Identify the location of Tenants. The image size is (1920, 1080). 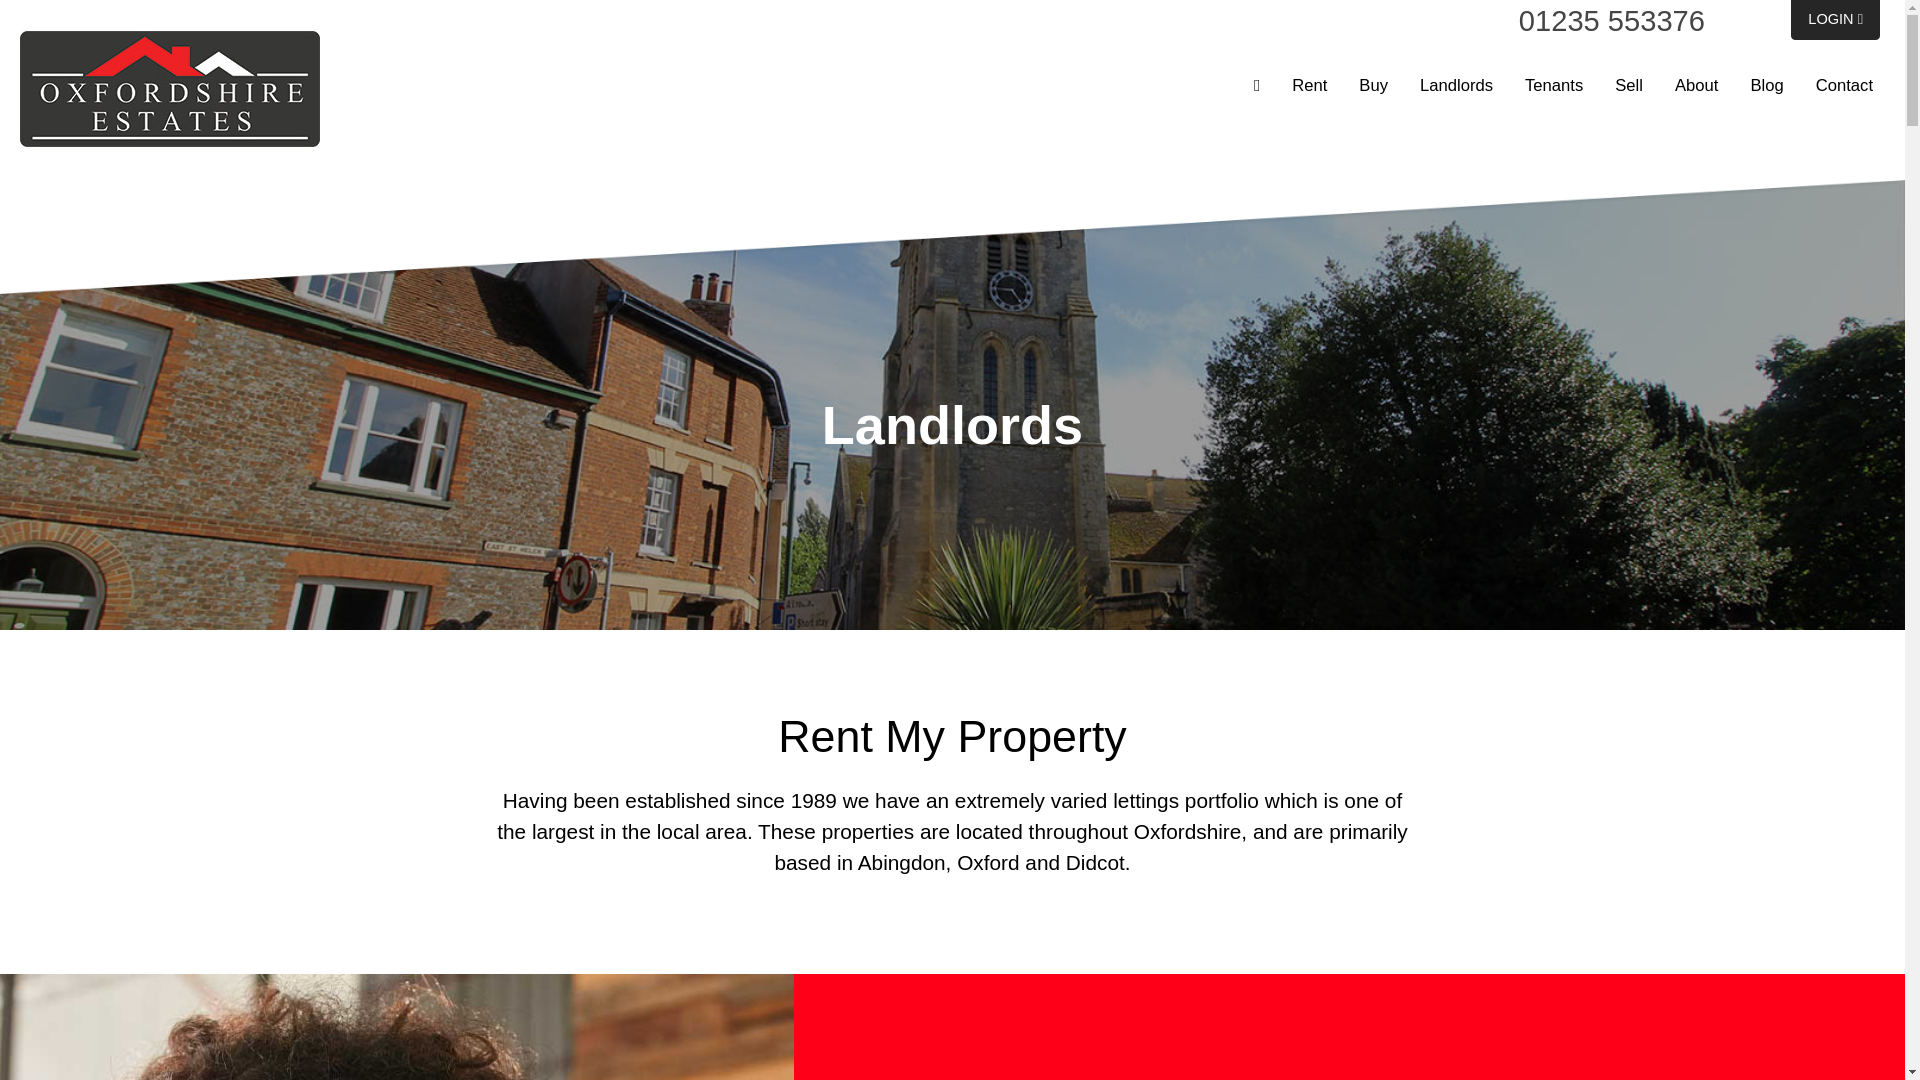
(1554, 85).